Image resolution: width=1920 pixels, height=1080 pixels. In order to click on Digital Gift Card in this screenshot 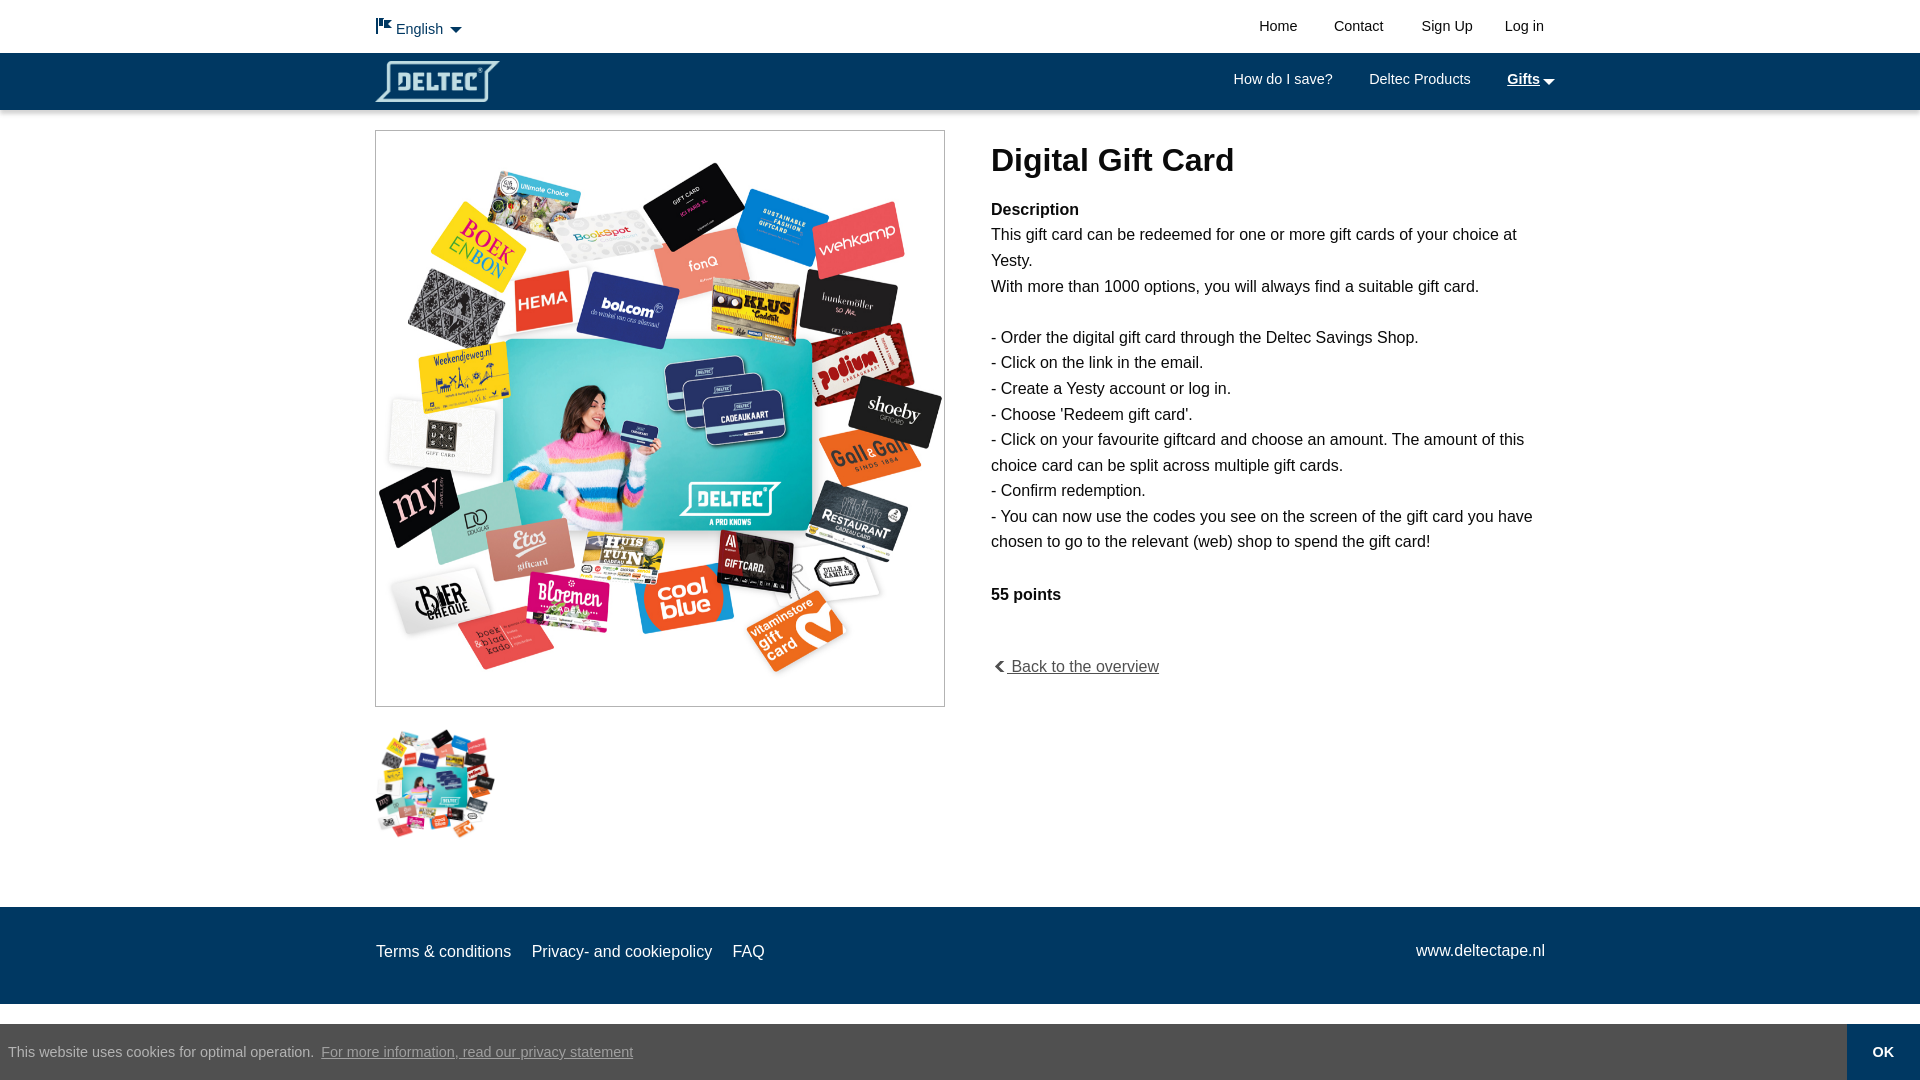, I will do `click(434, 782)`.